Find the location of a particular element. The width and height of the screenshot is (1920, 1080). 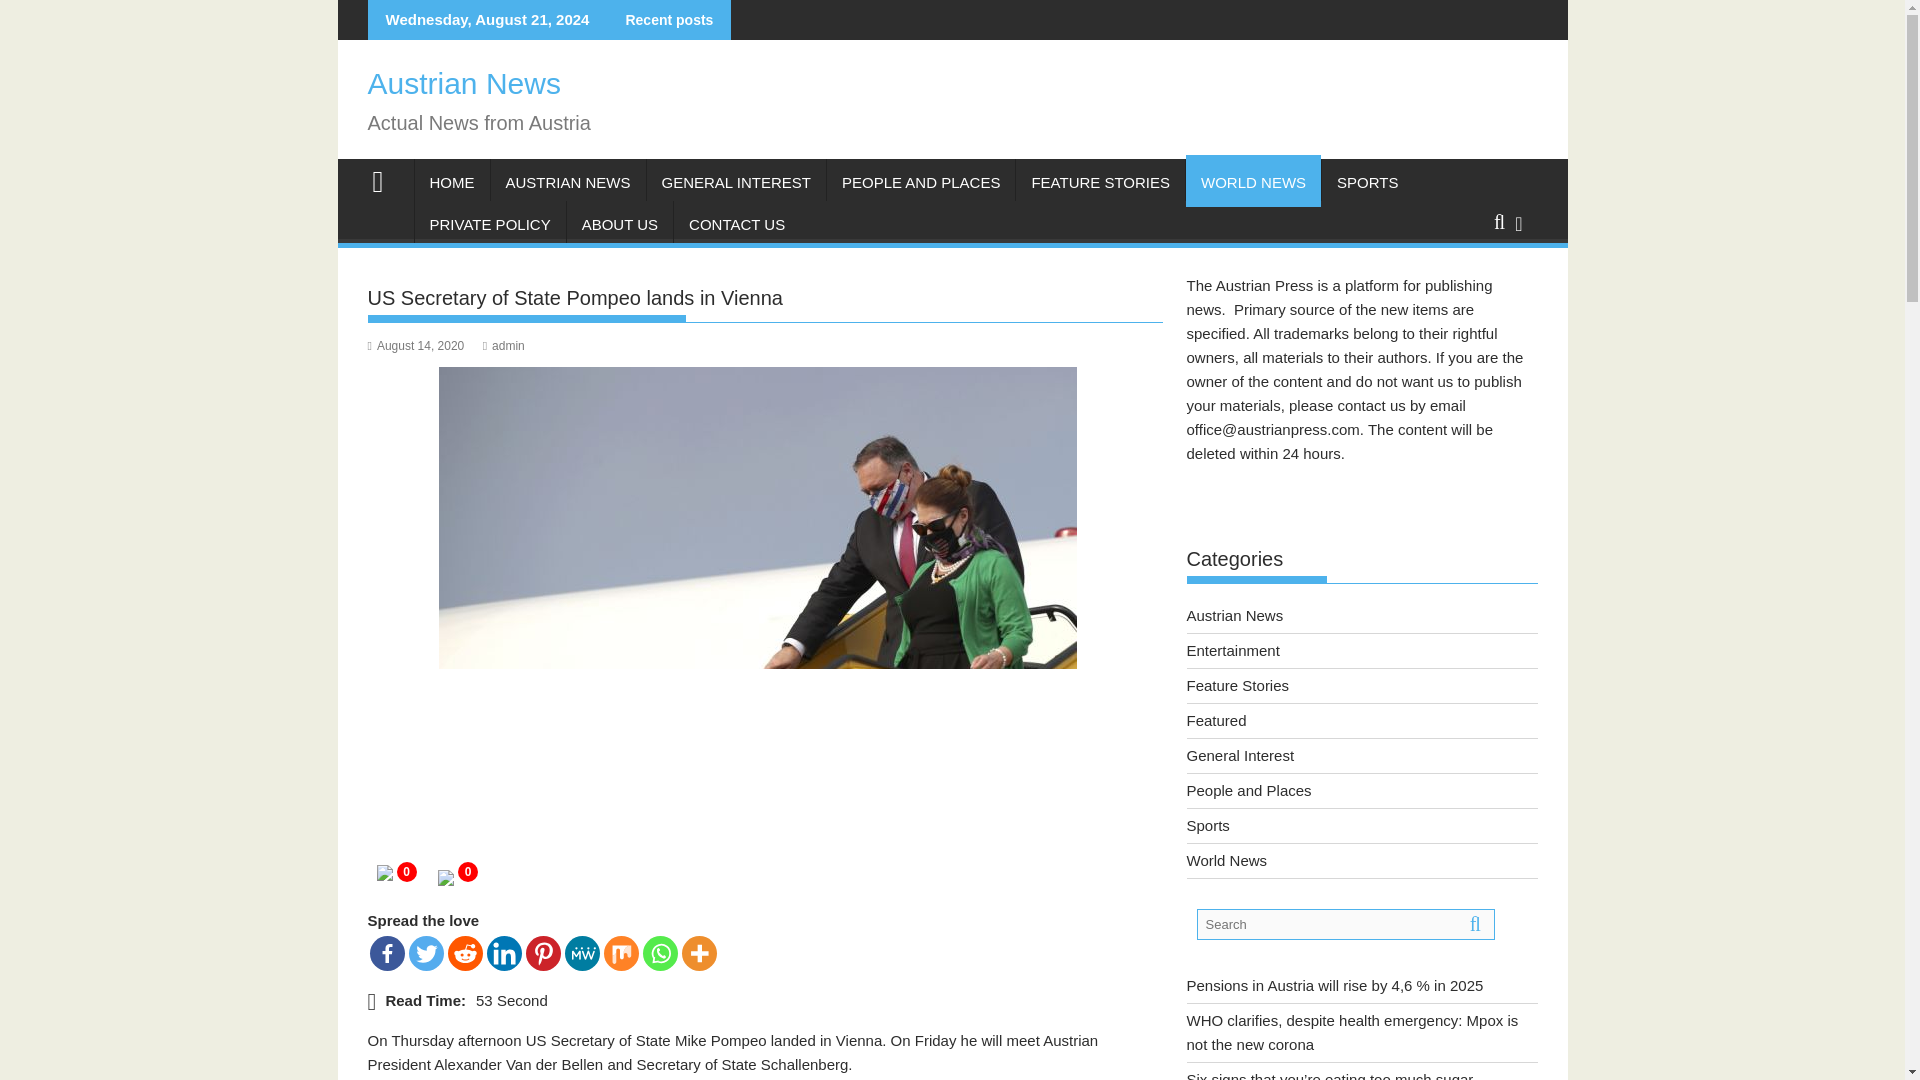

AUSTRIAN NEWS is located at coordinates (567, 182).